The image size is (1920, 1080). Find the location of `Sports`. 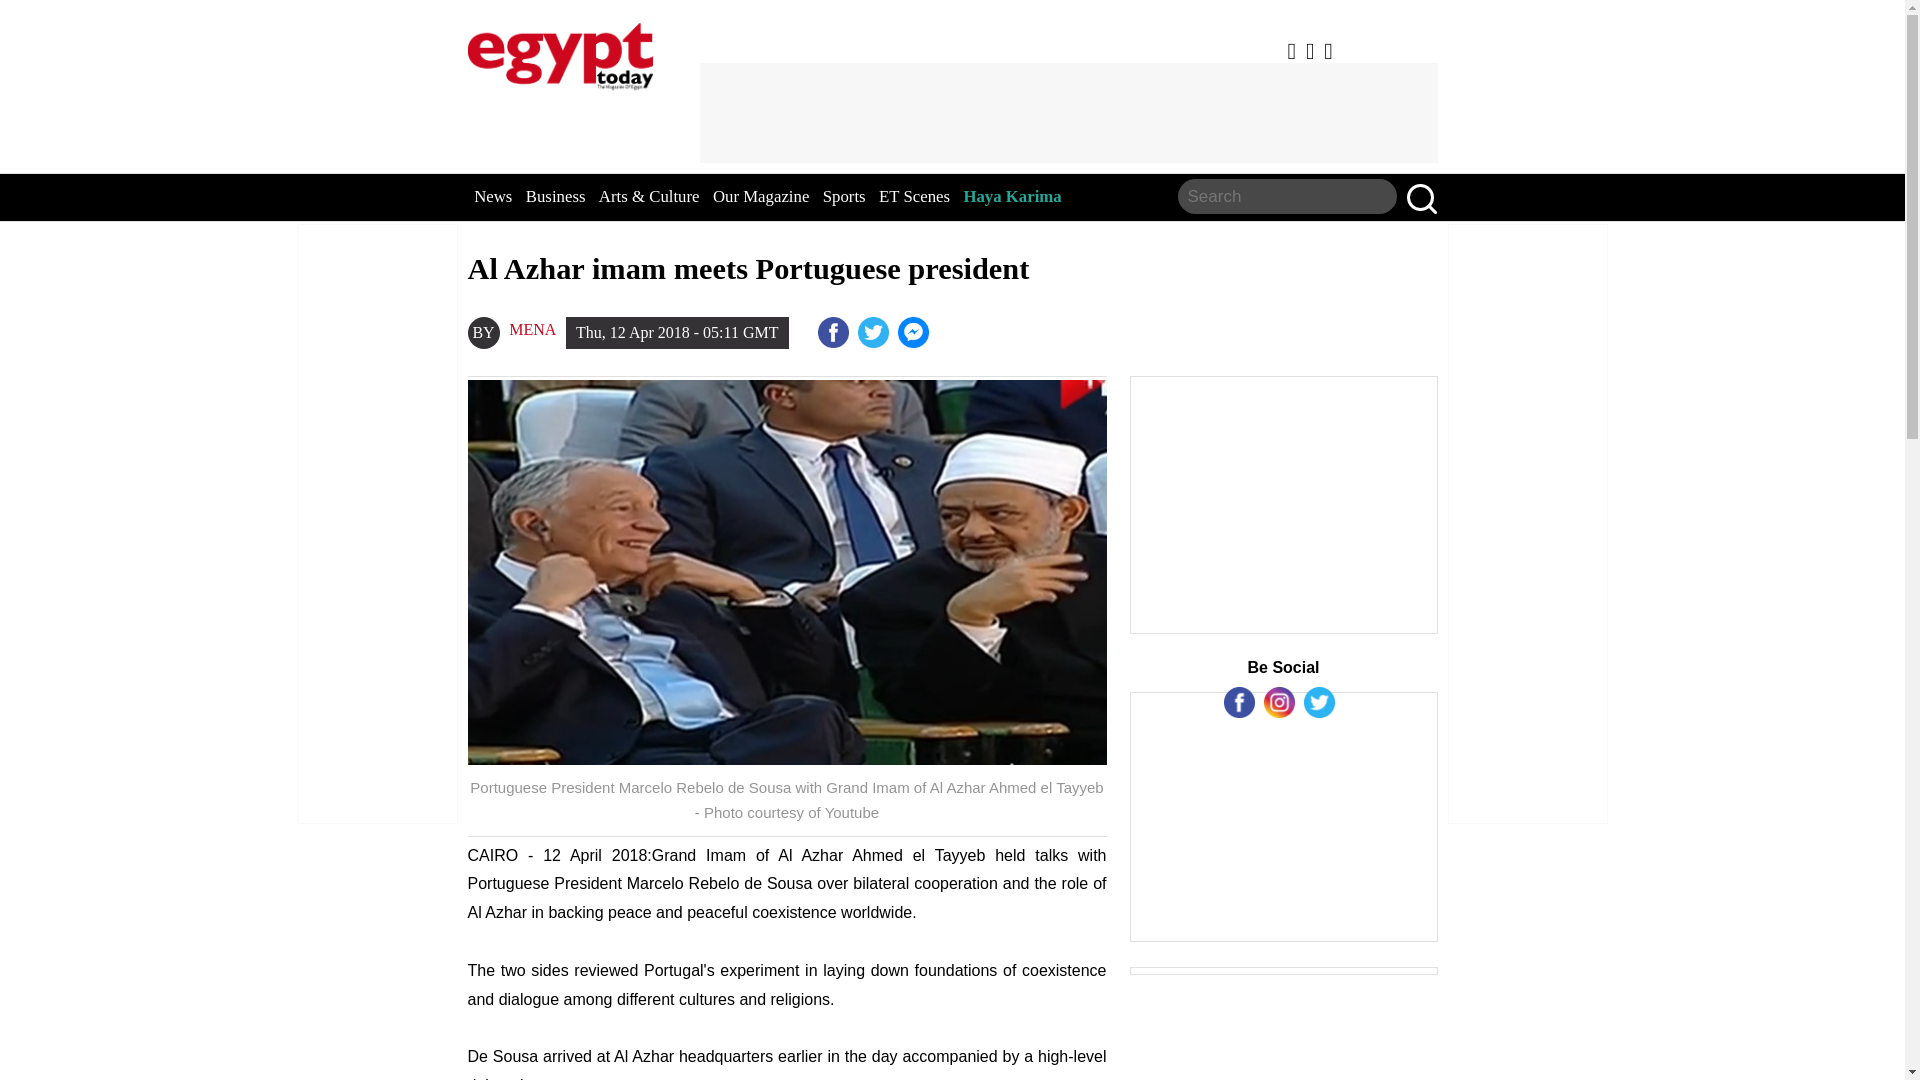

Sports is located at coordinates (844, 197).